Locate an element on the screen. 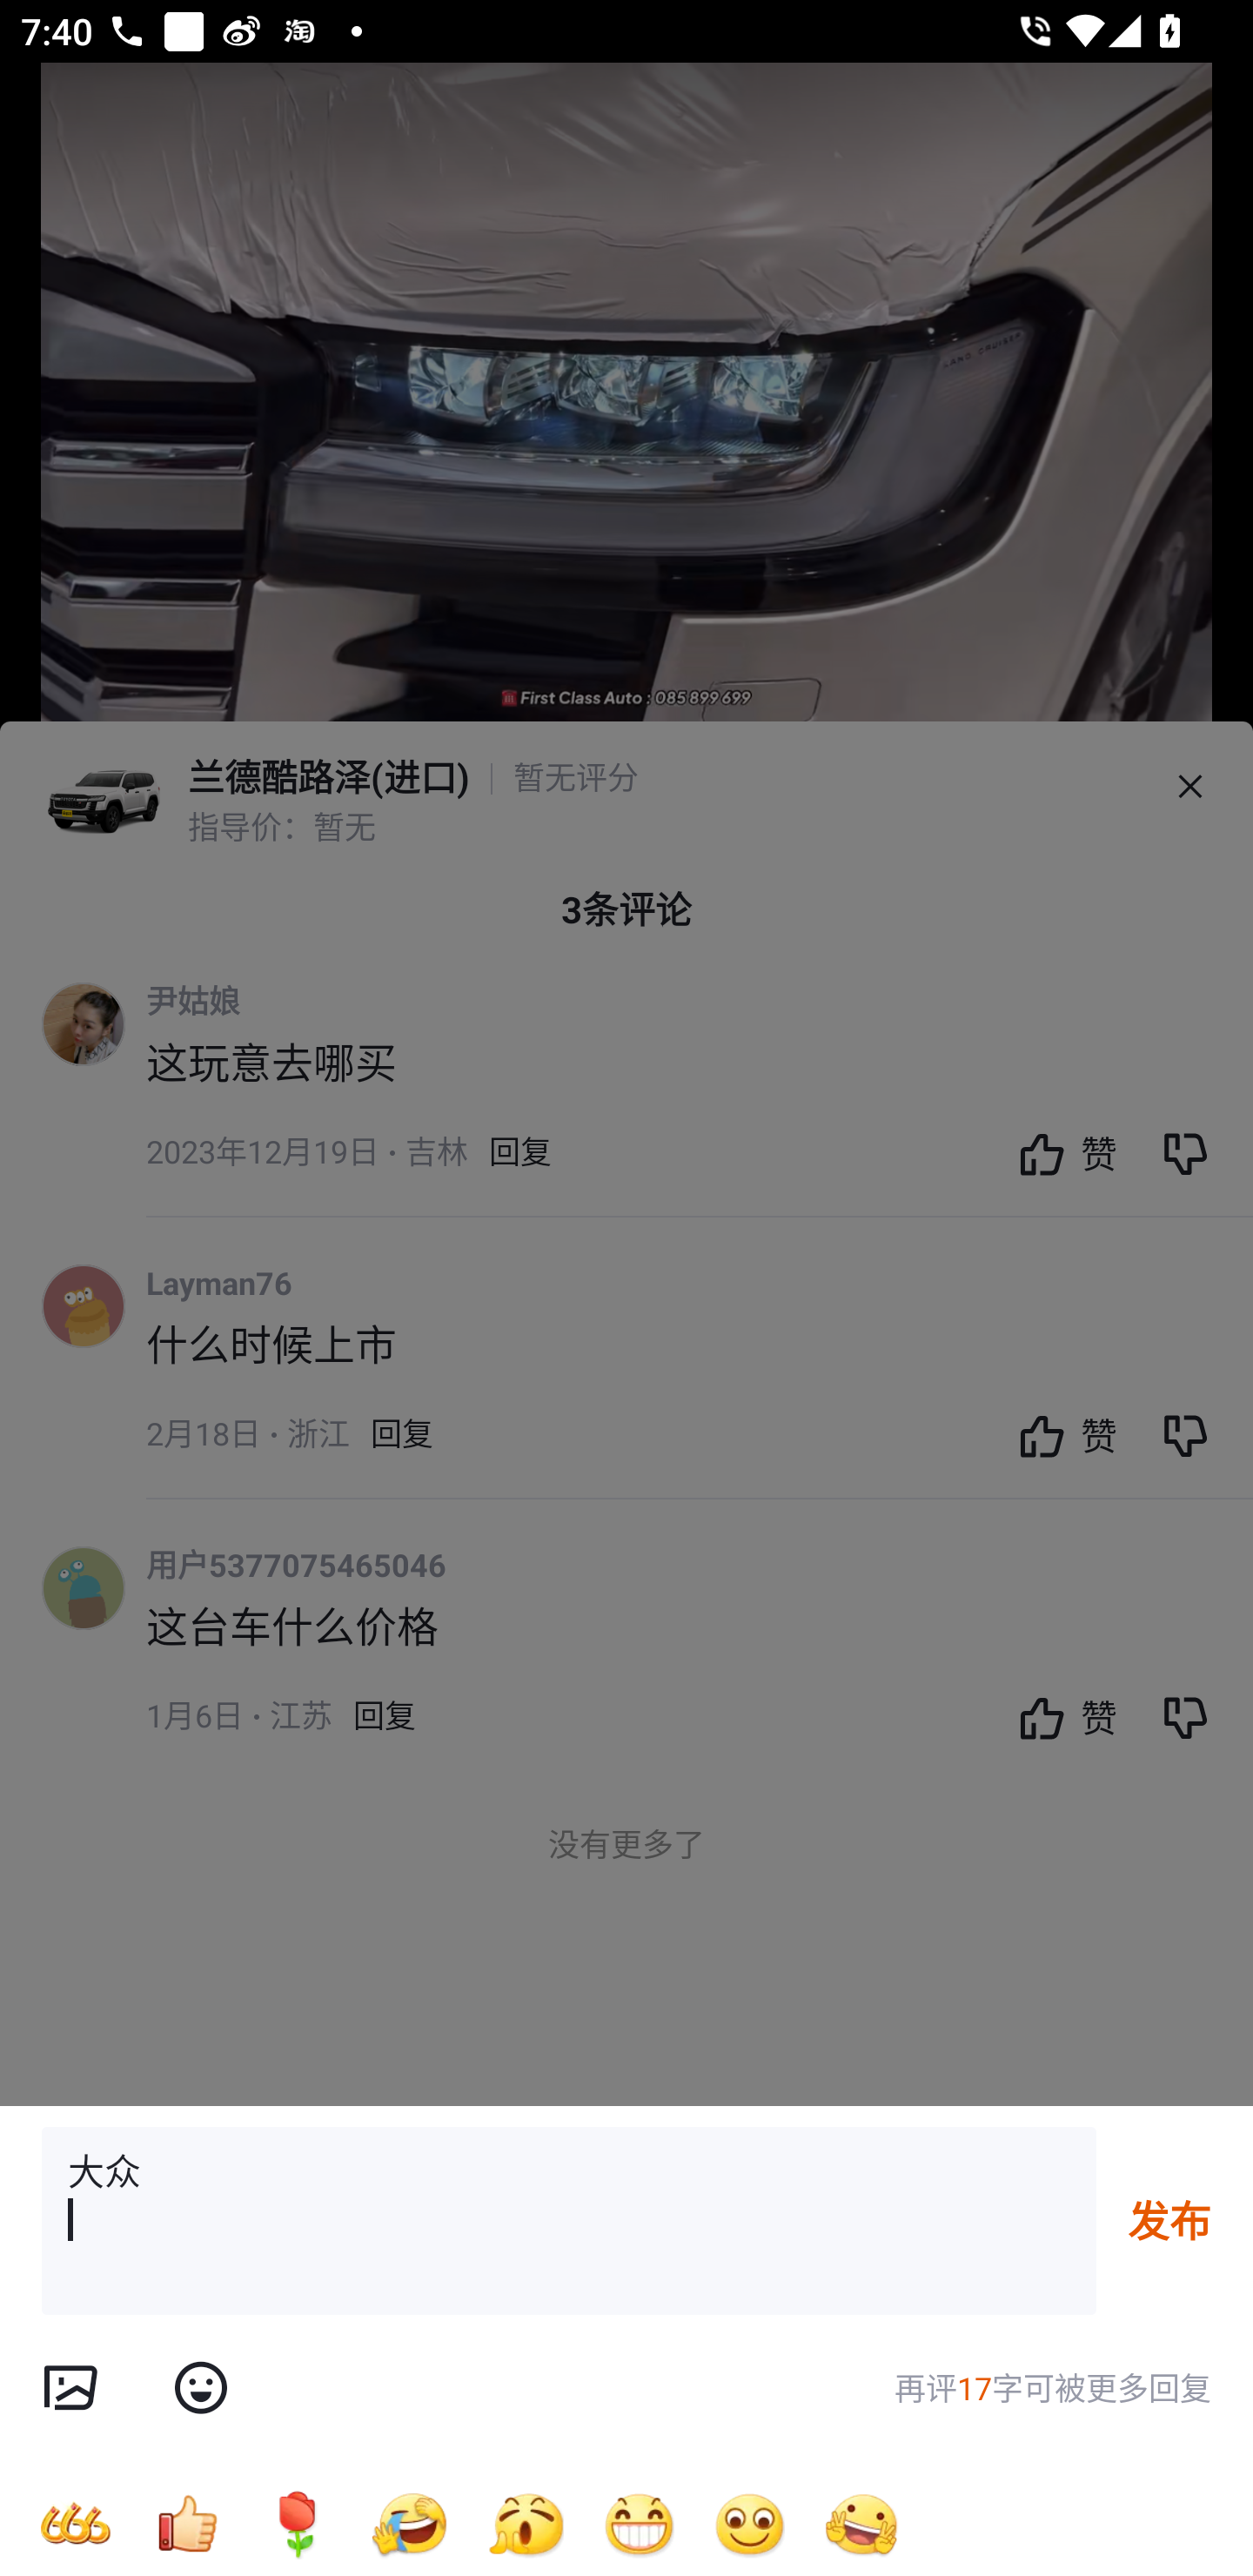 The height and width of the screenshot is (2576, 1253). [赞] is located at coordinates (186, 2523).